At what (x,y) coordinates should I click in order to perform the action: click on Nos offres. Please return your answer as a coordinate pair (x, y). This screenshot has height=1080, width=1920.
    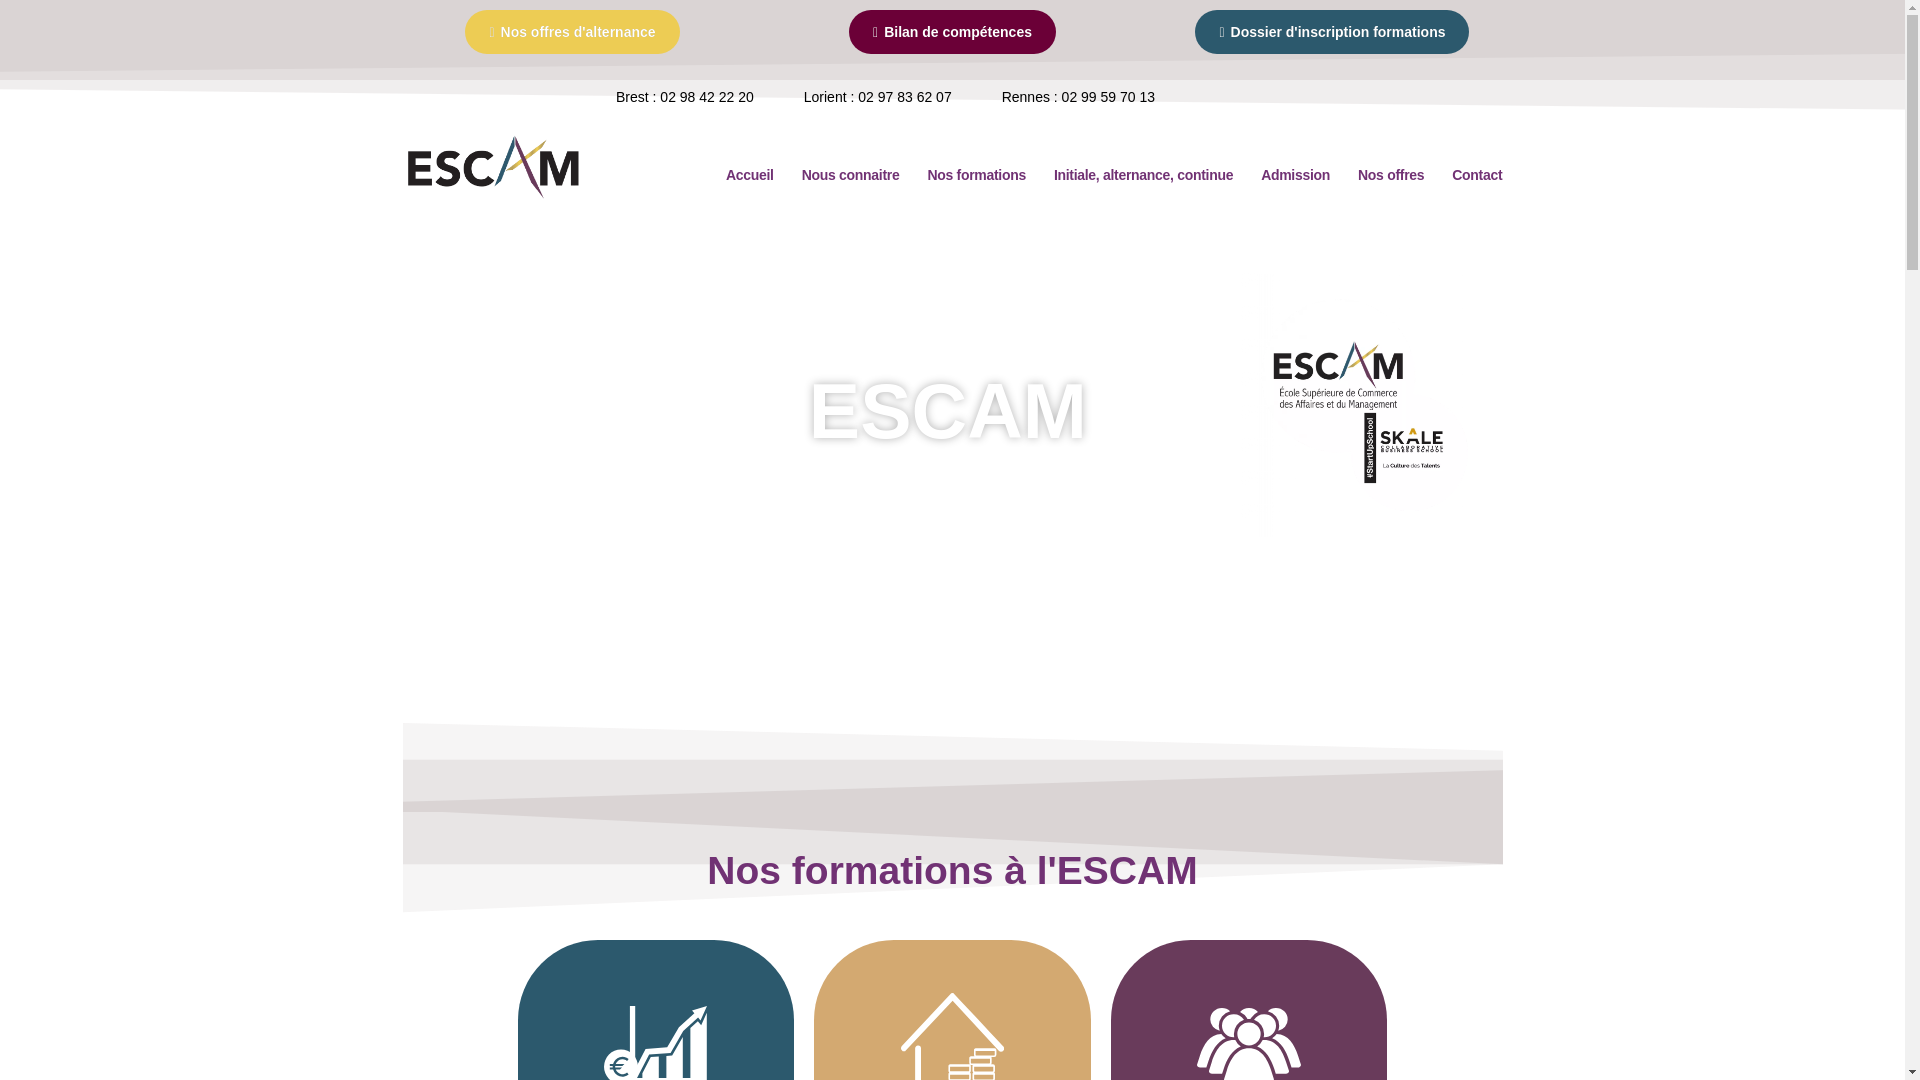
    Looking at the image, I should click on (1391, 175).